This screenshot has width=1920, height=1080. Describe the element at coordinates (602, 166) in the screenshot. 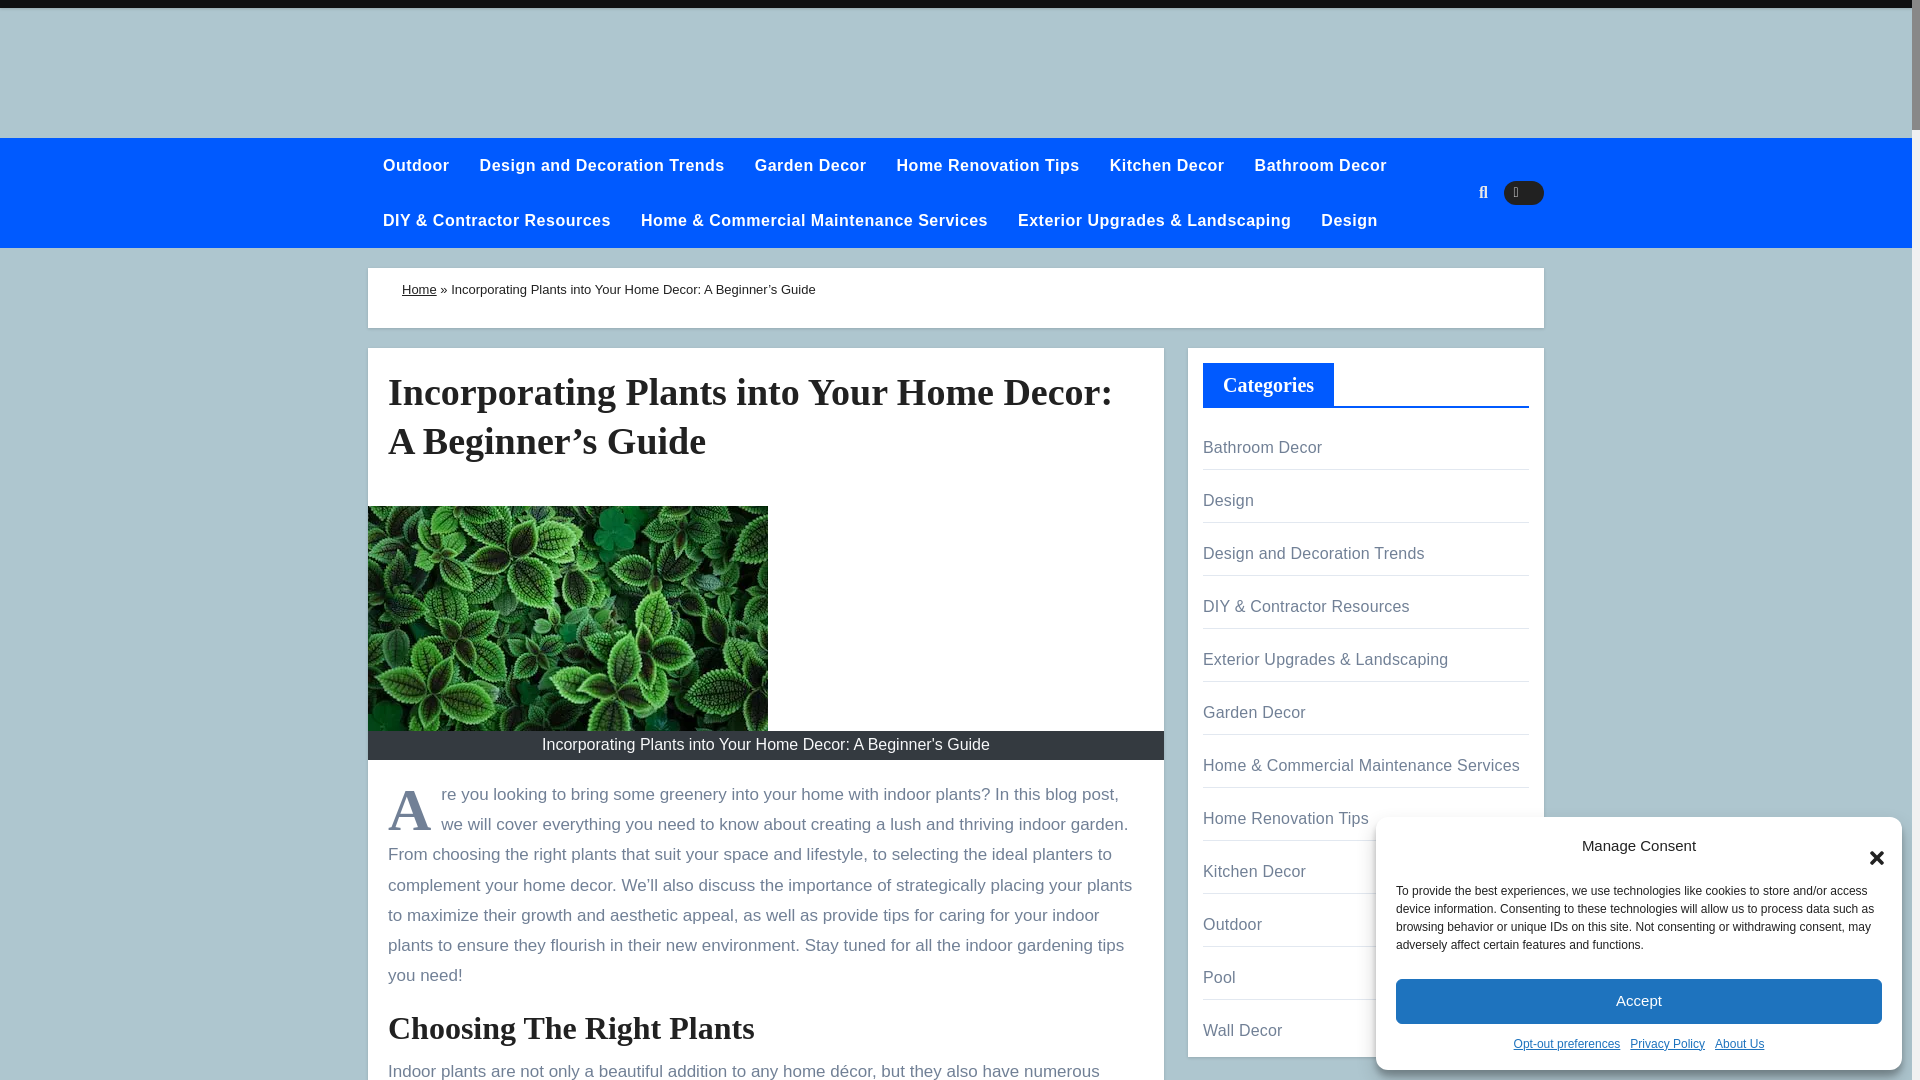

I see `Design and Decoration Trends` at that location.